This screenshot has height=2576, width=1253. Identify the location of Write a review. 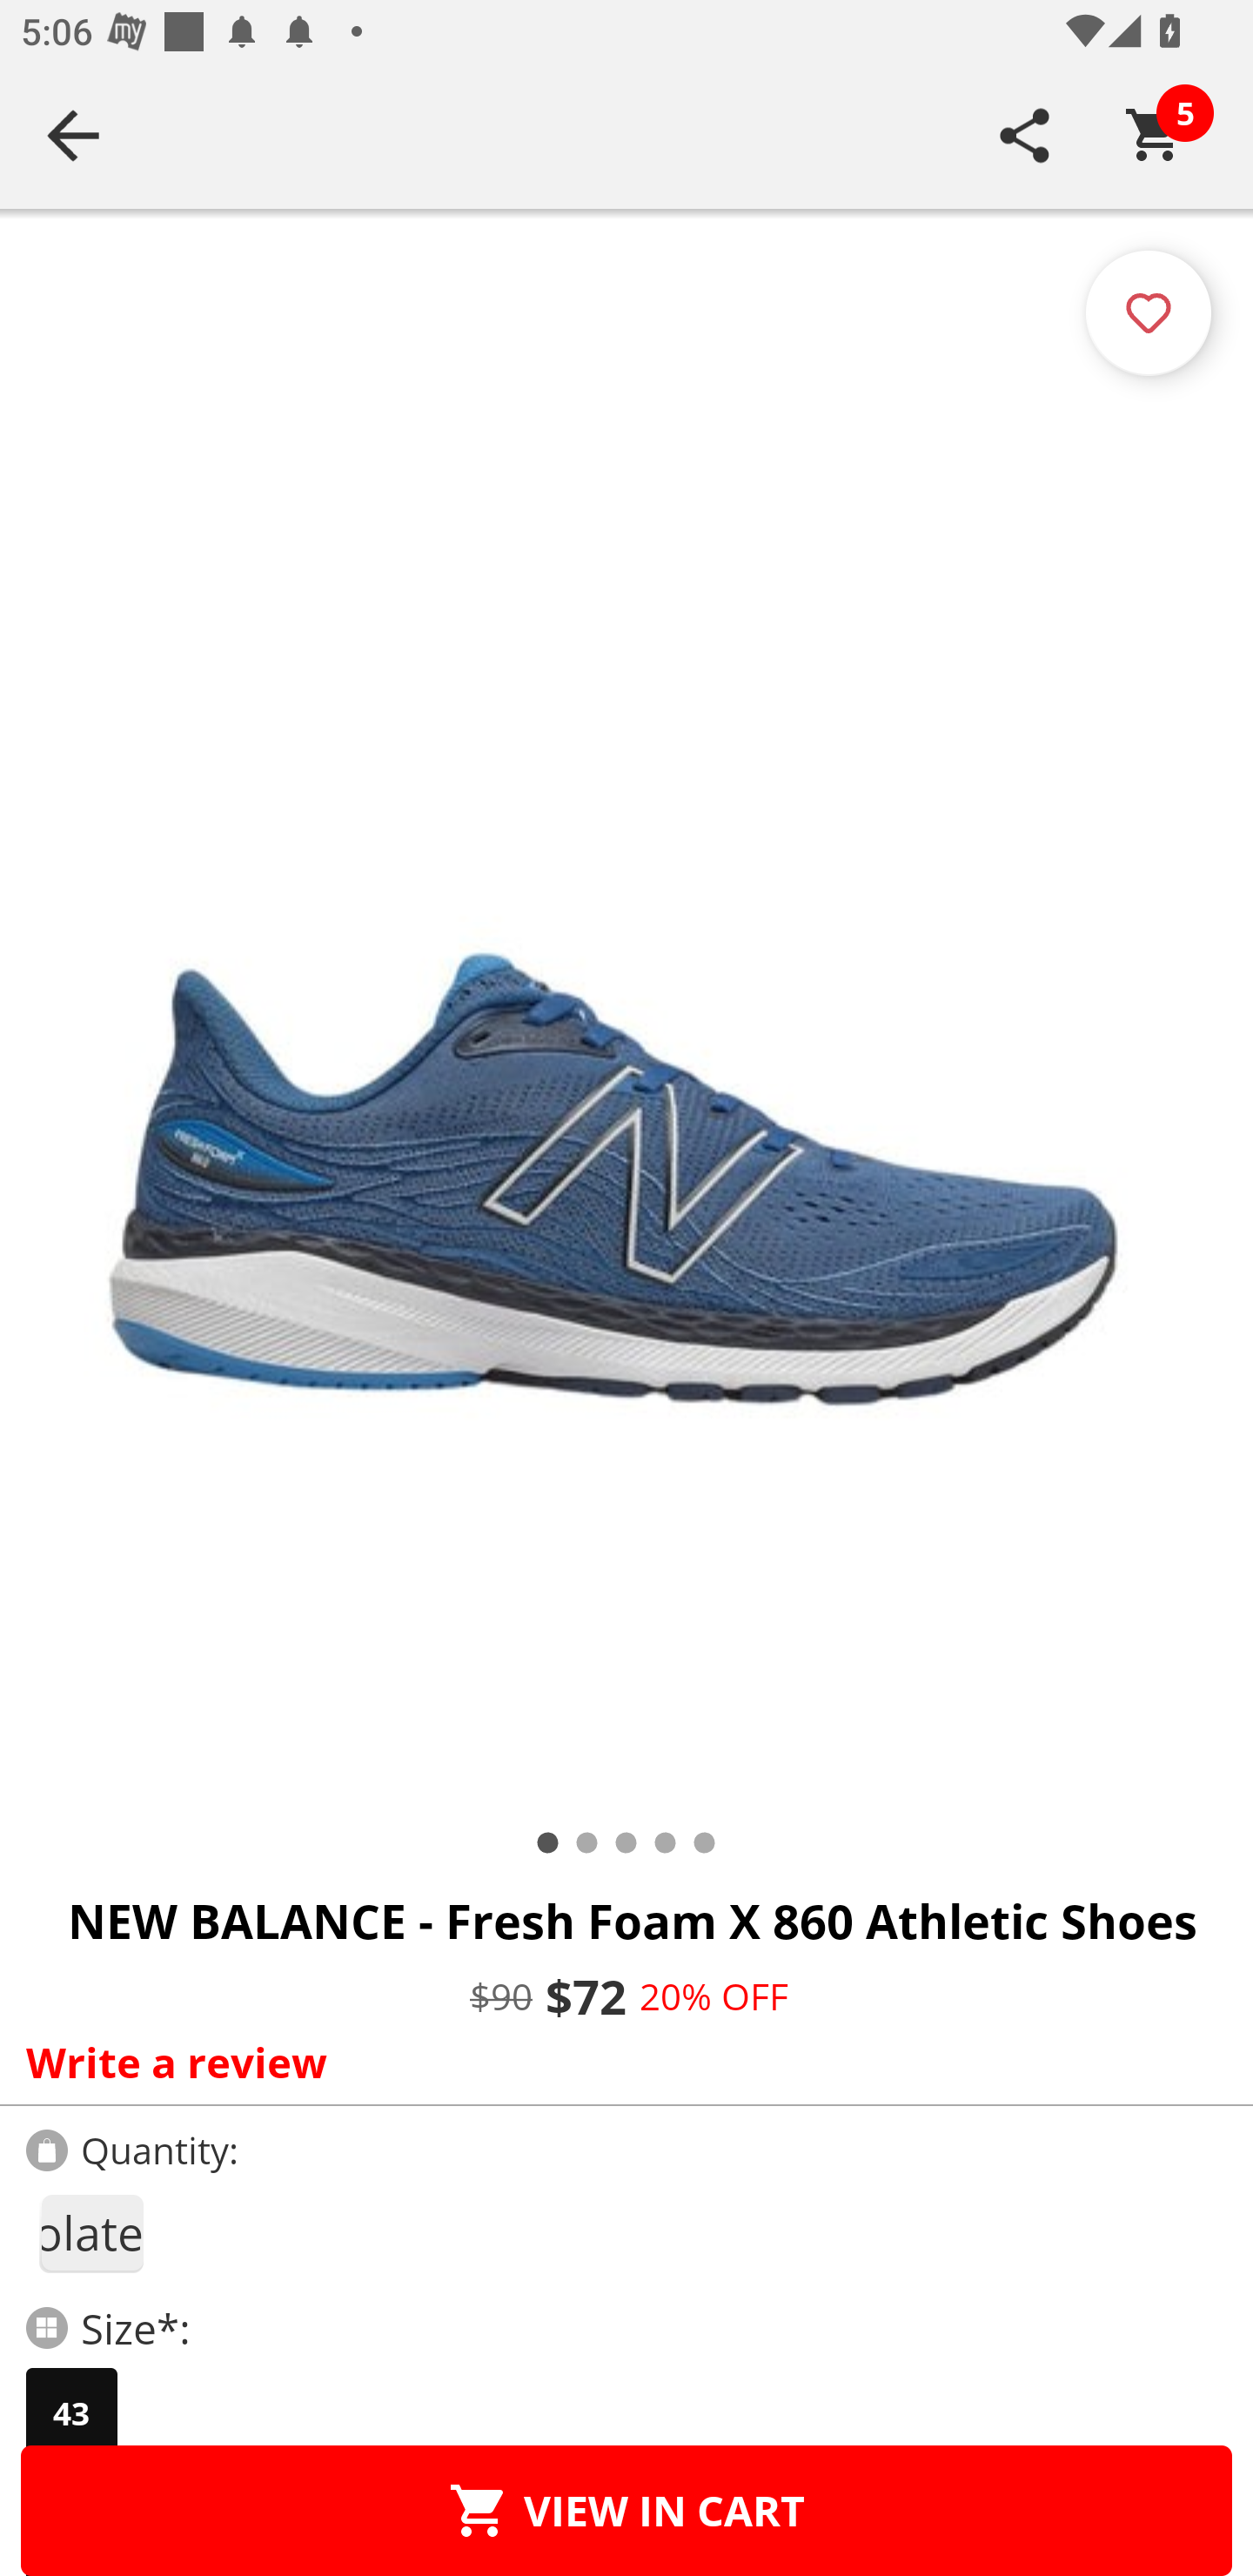
(620, 2062).